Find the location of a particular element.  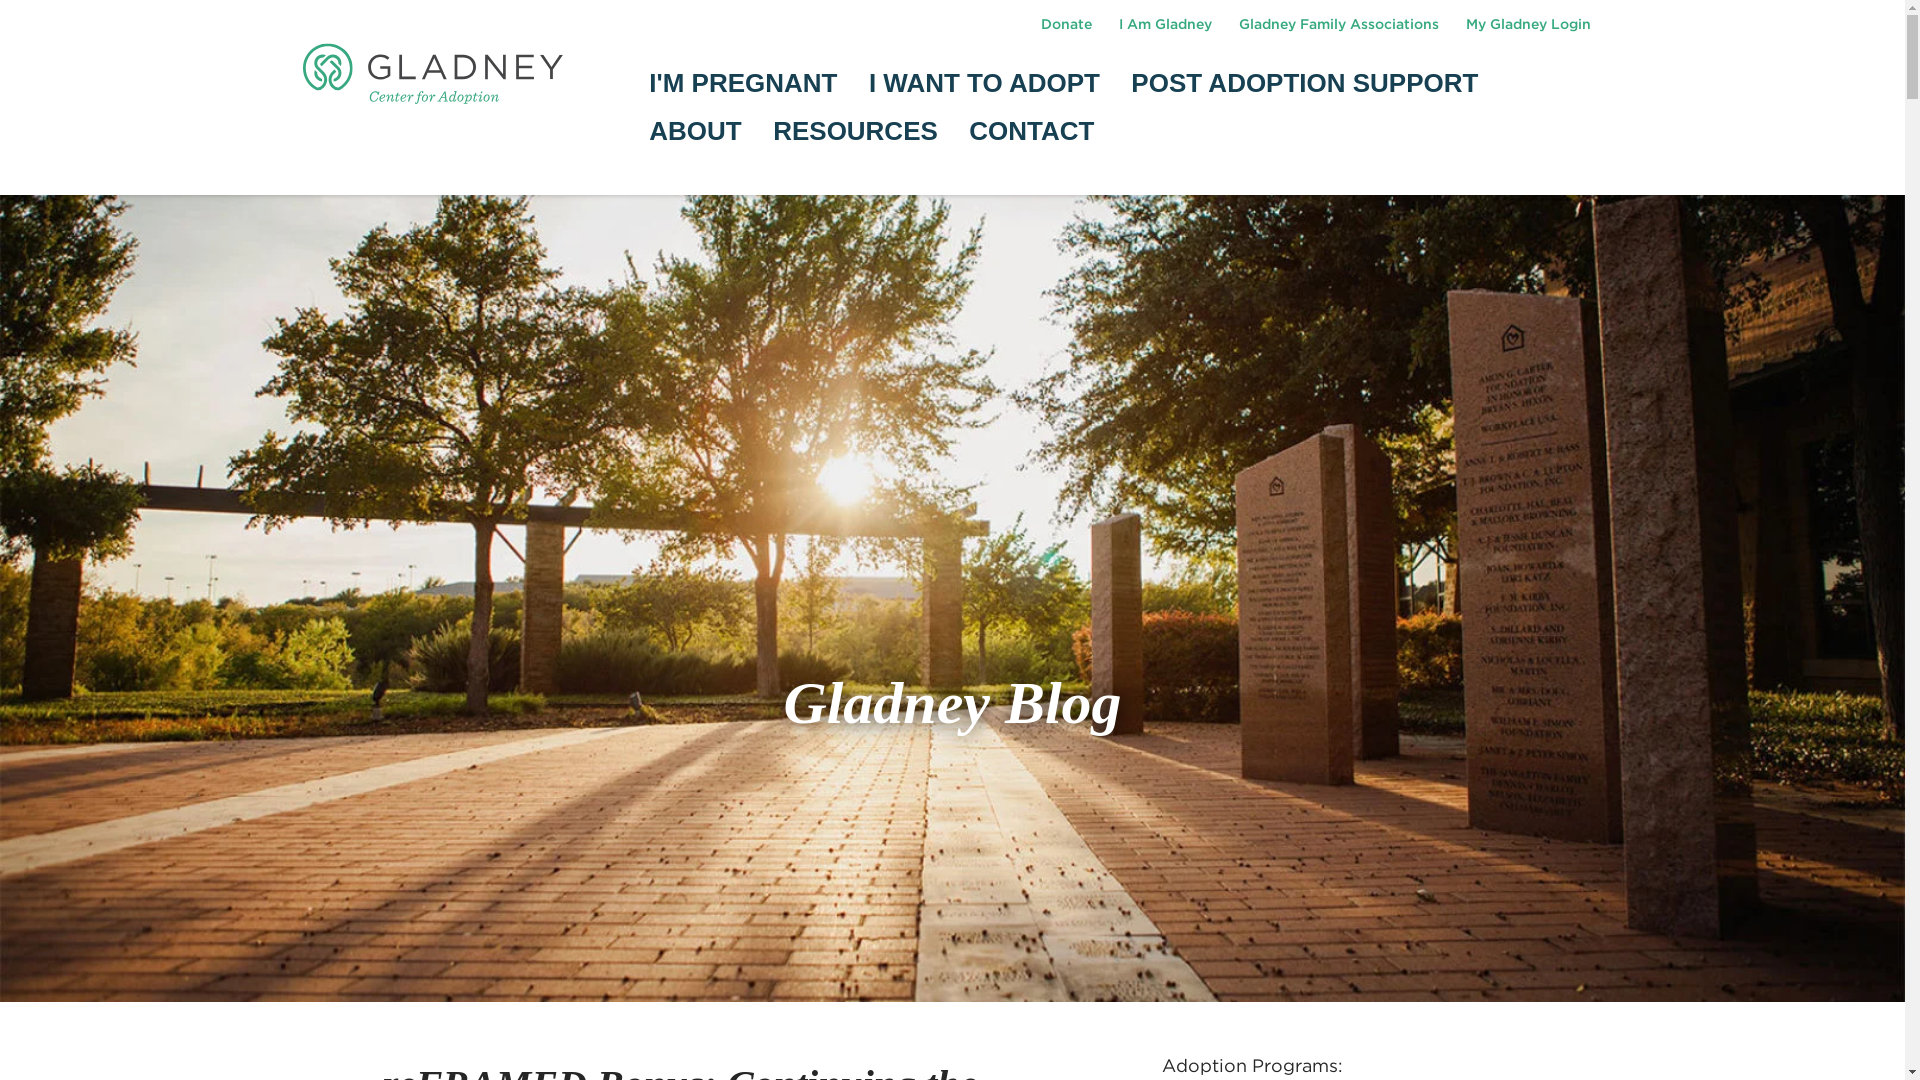

I'M PREGNANT is located at coordinates (742, 84).